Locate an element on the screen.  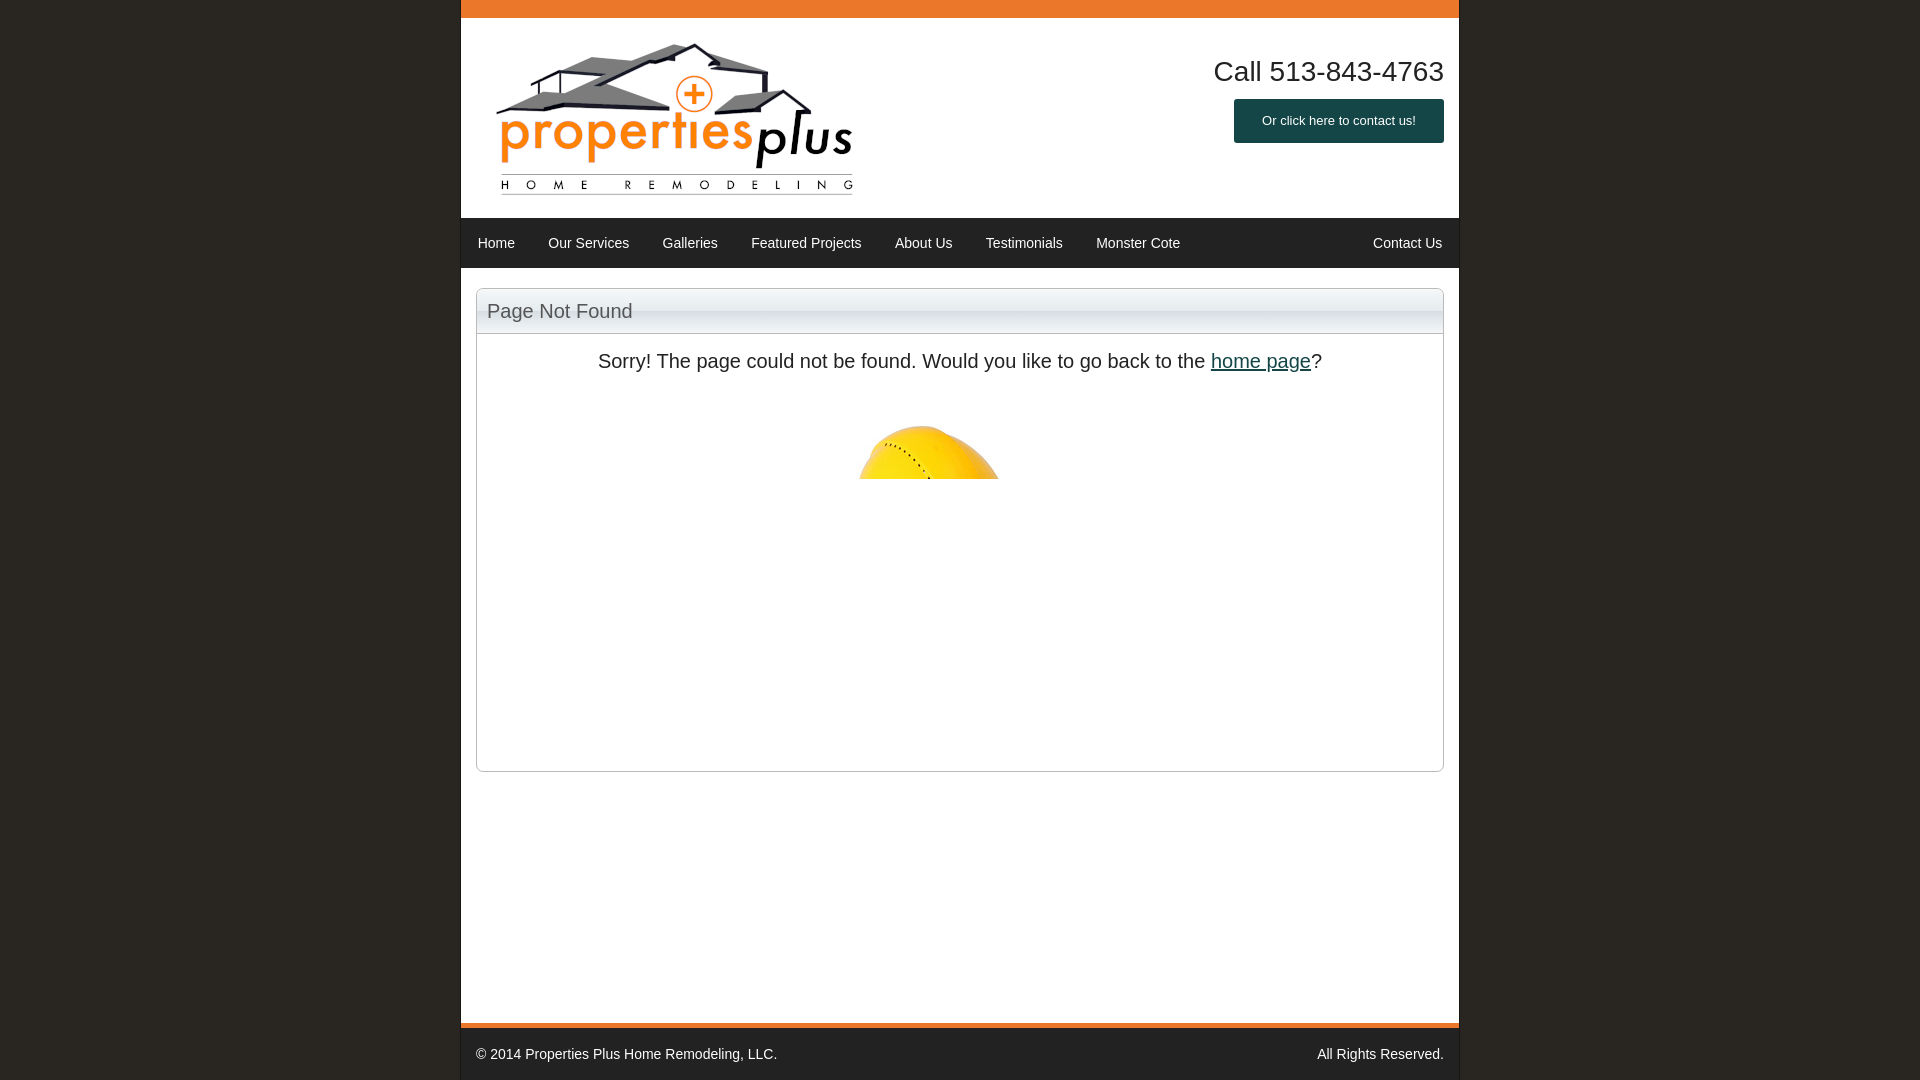
Home is located at coordinates (496, 242).